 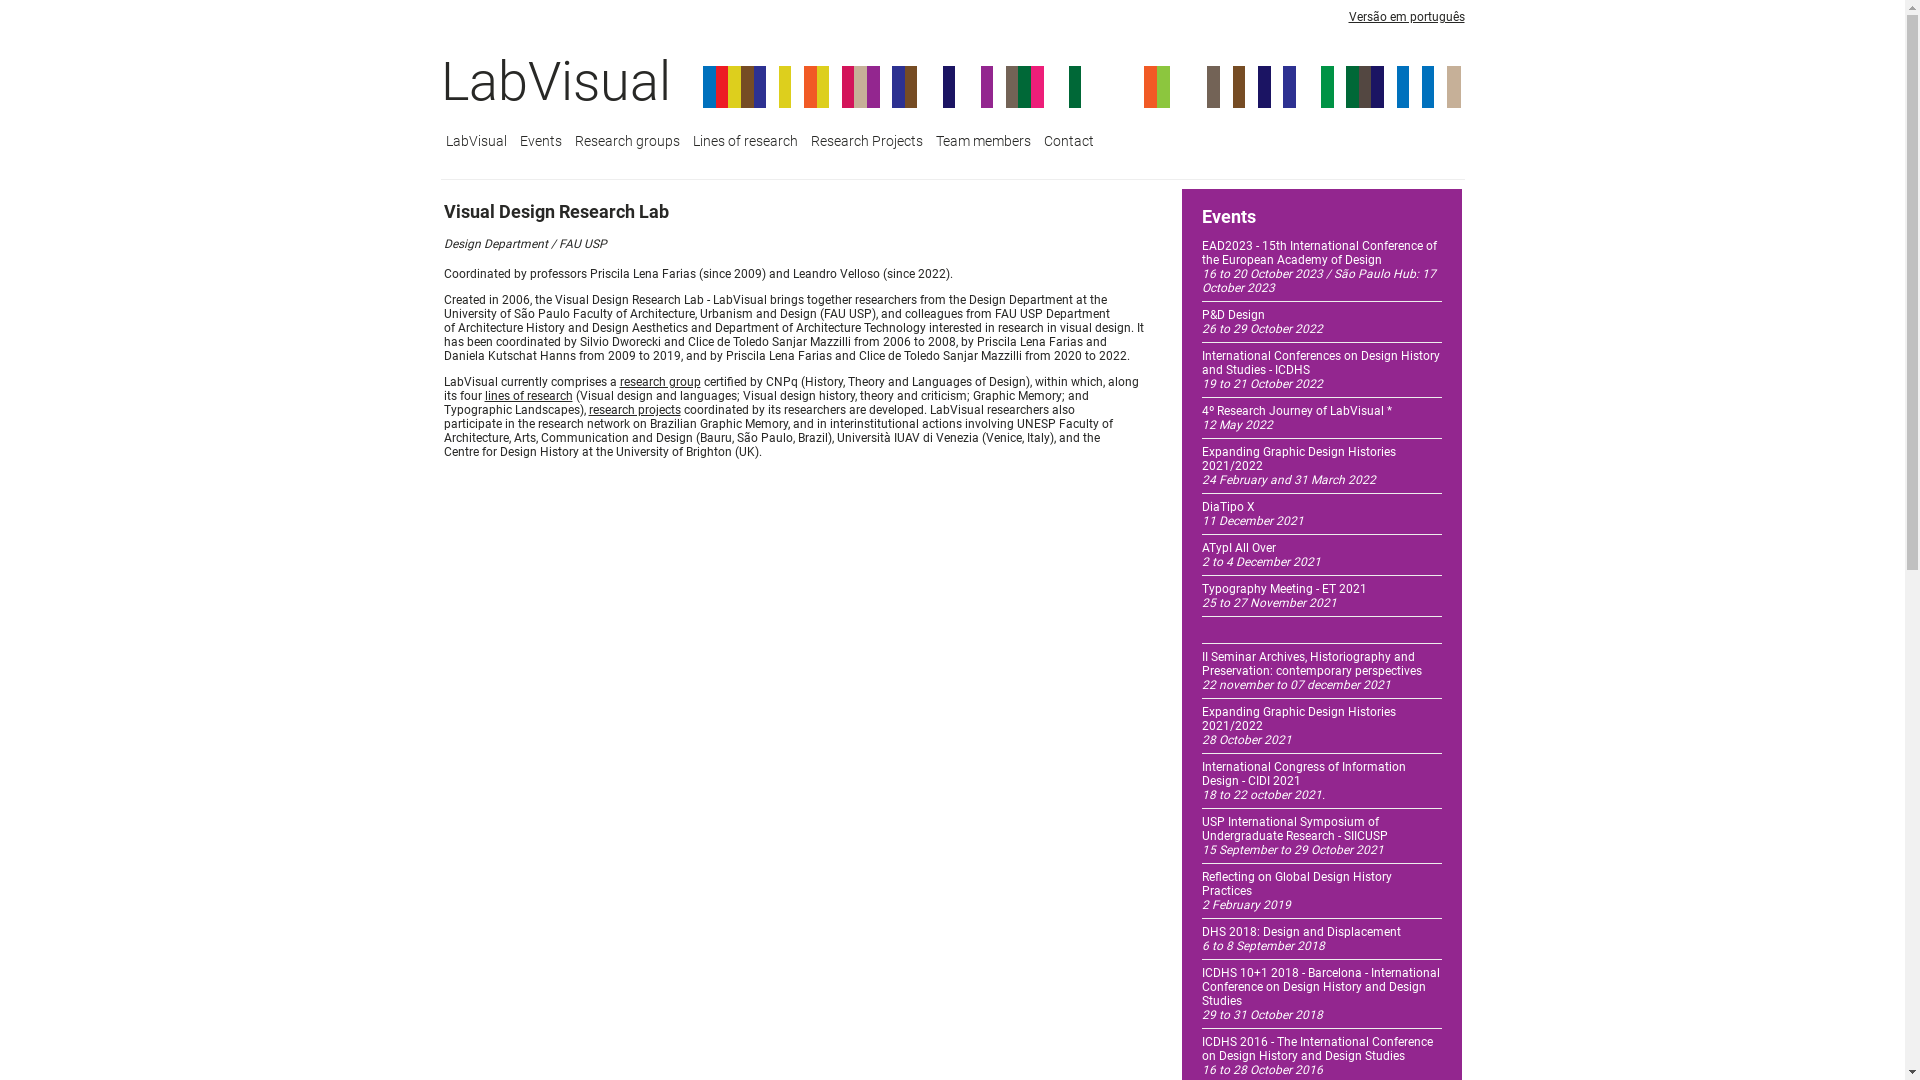 I want to click on P&D Design
26 to 29 October 2022, so click(x=1262, y=322).